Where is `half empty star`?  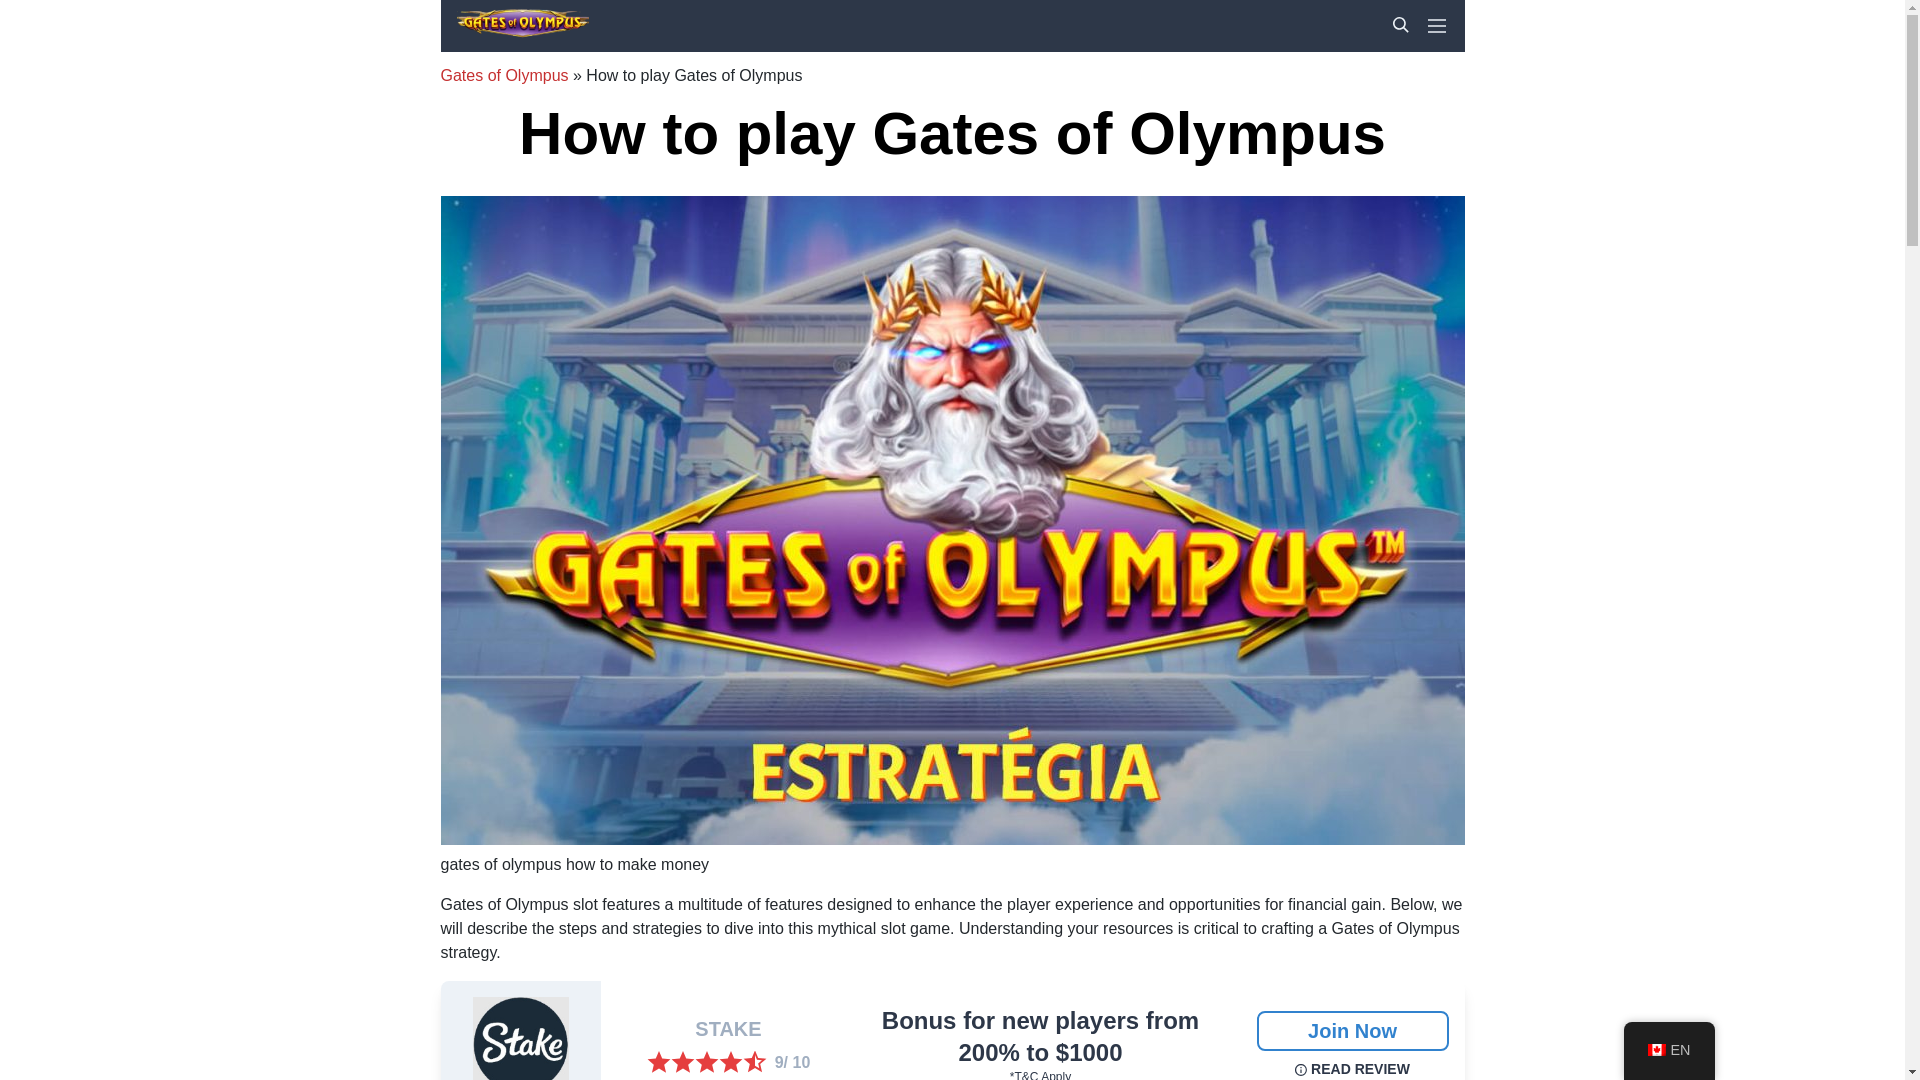
half empty star is located at coordinates (754, 1062).